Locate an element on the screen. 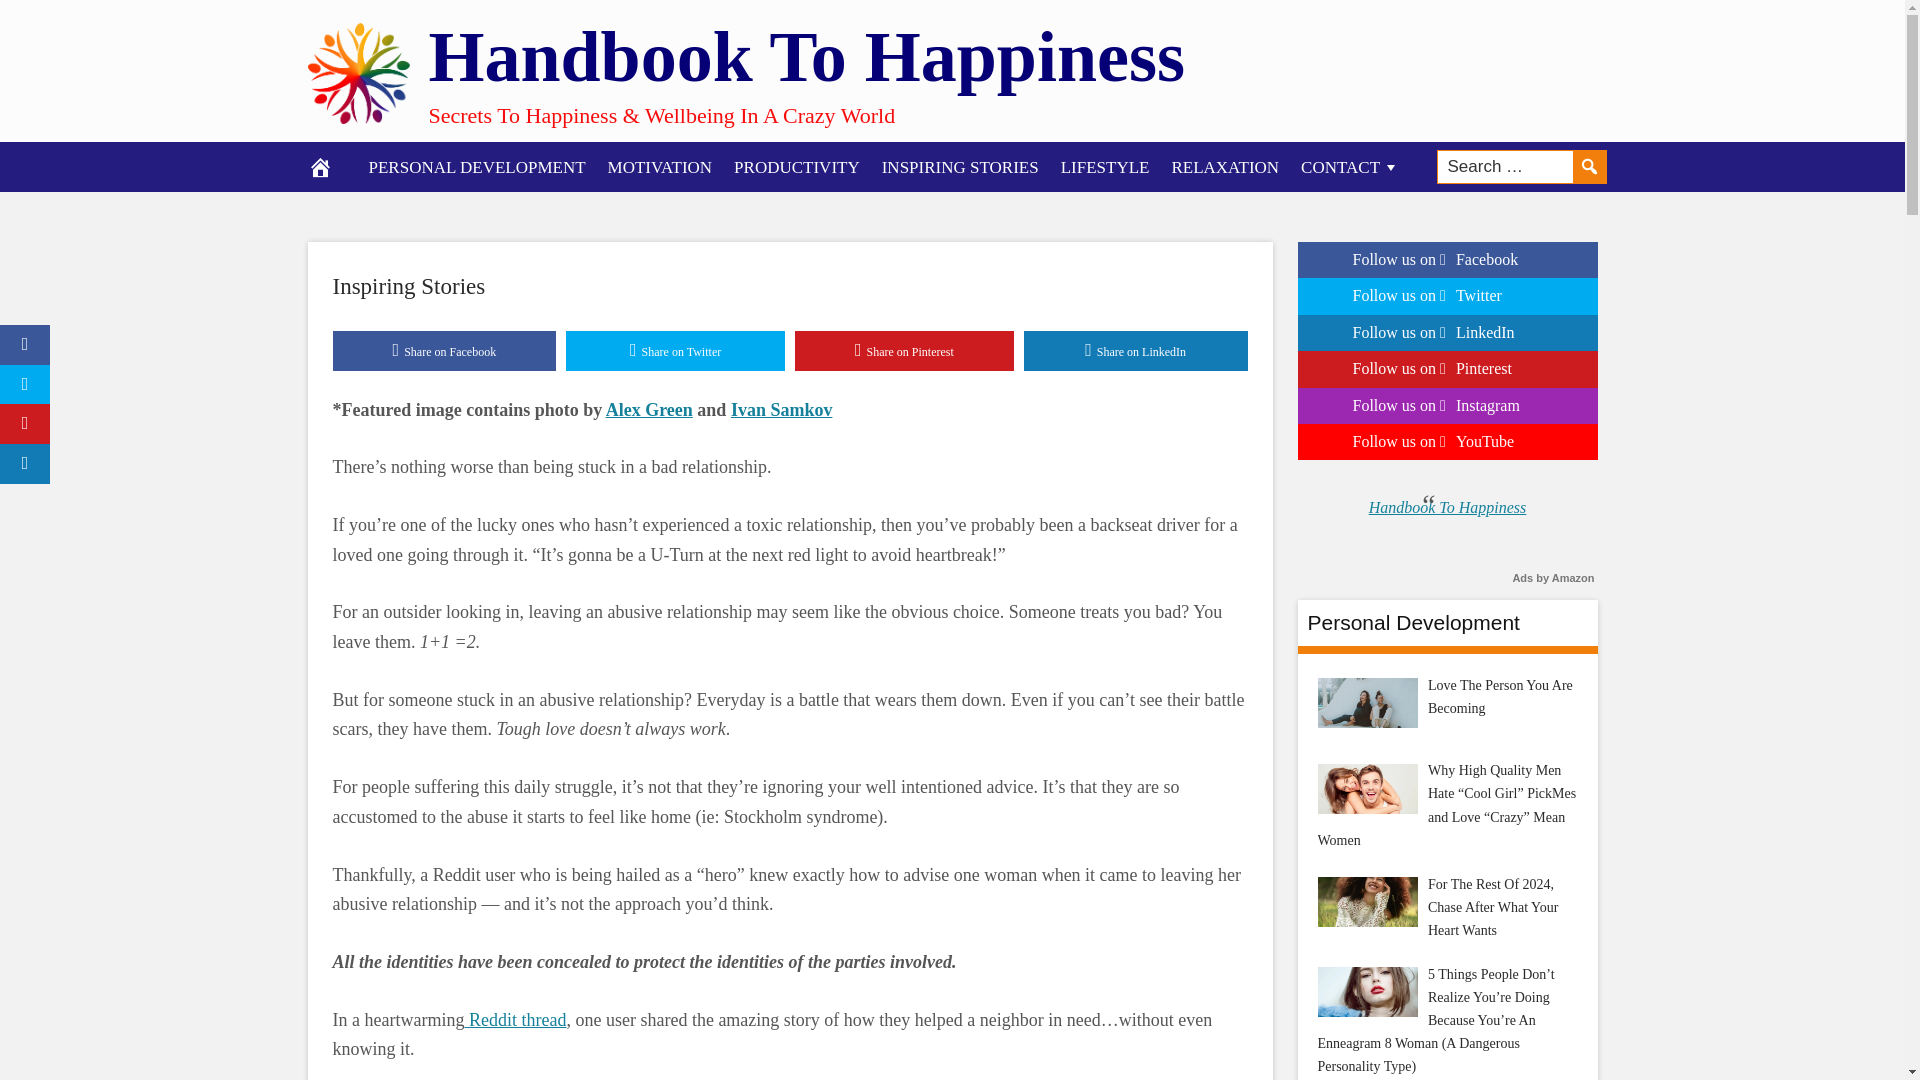  Handbook To Happiness is located at coordinates (806, 56).